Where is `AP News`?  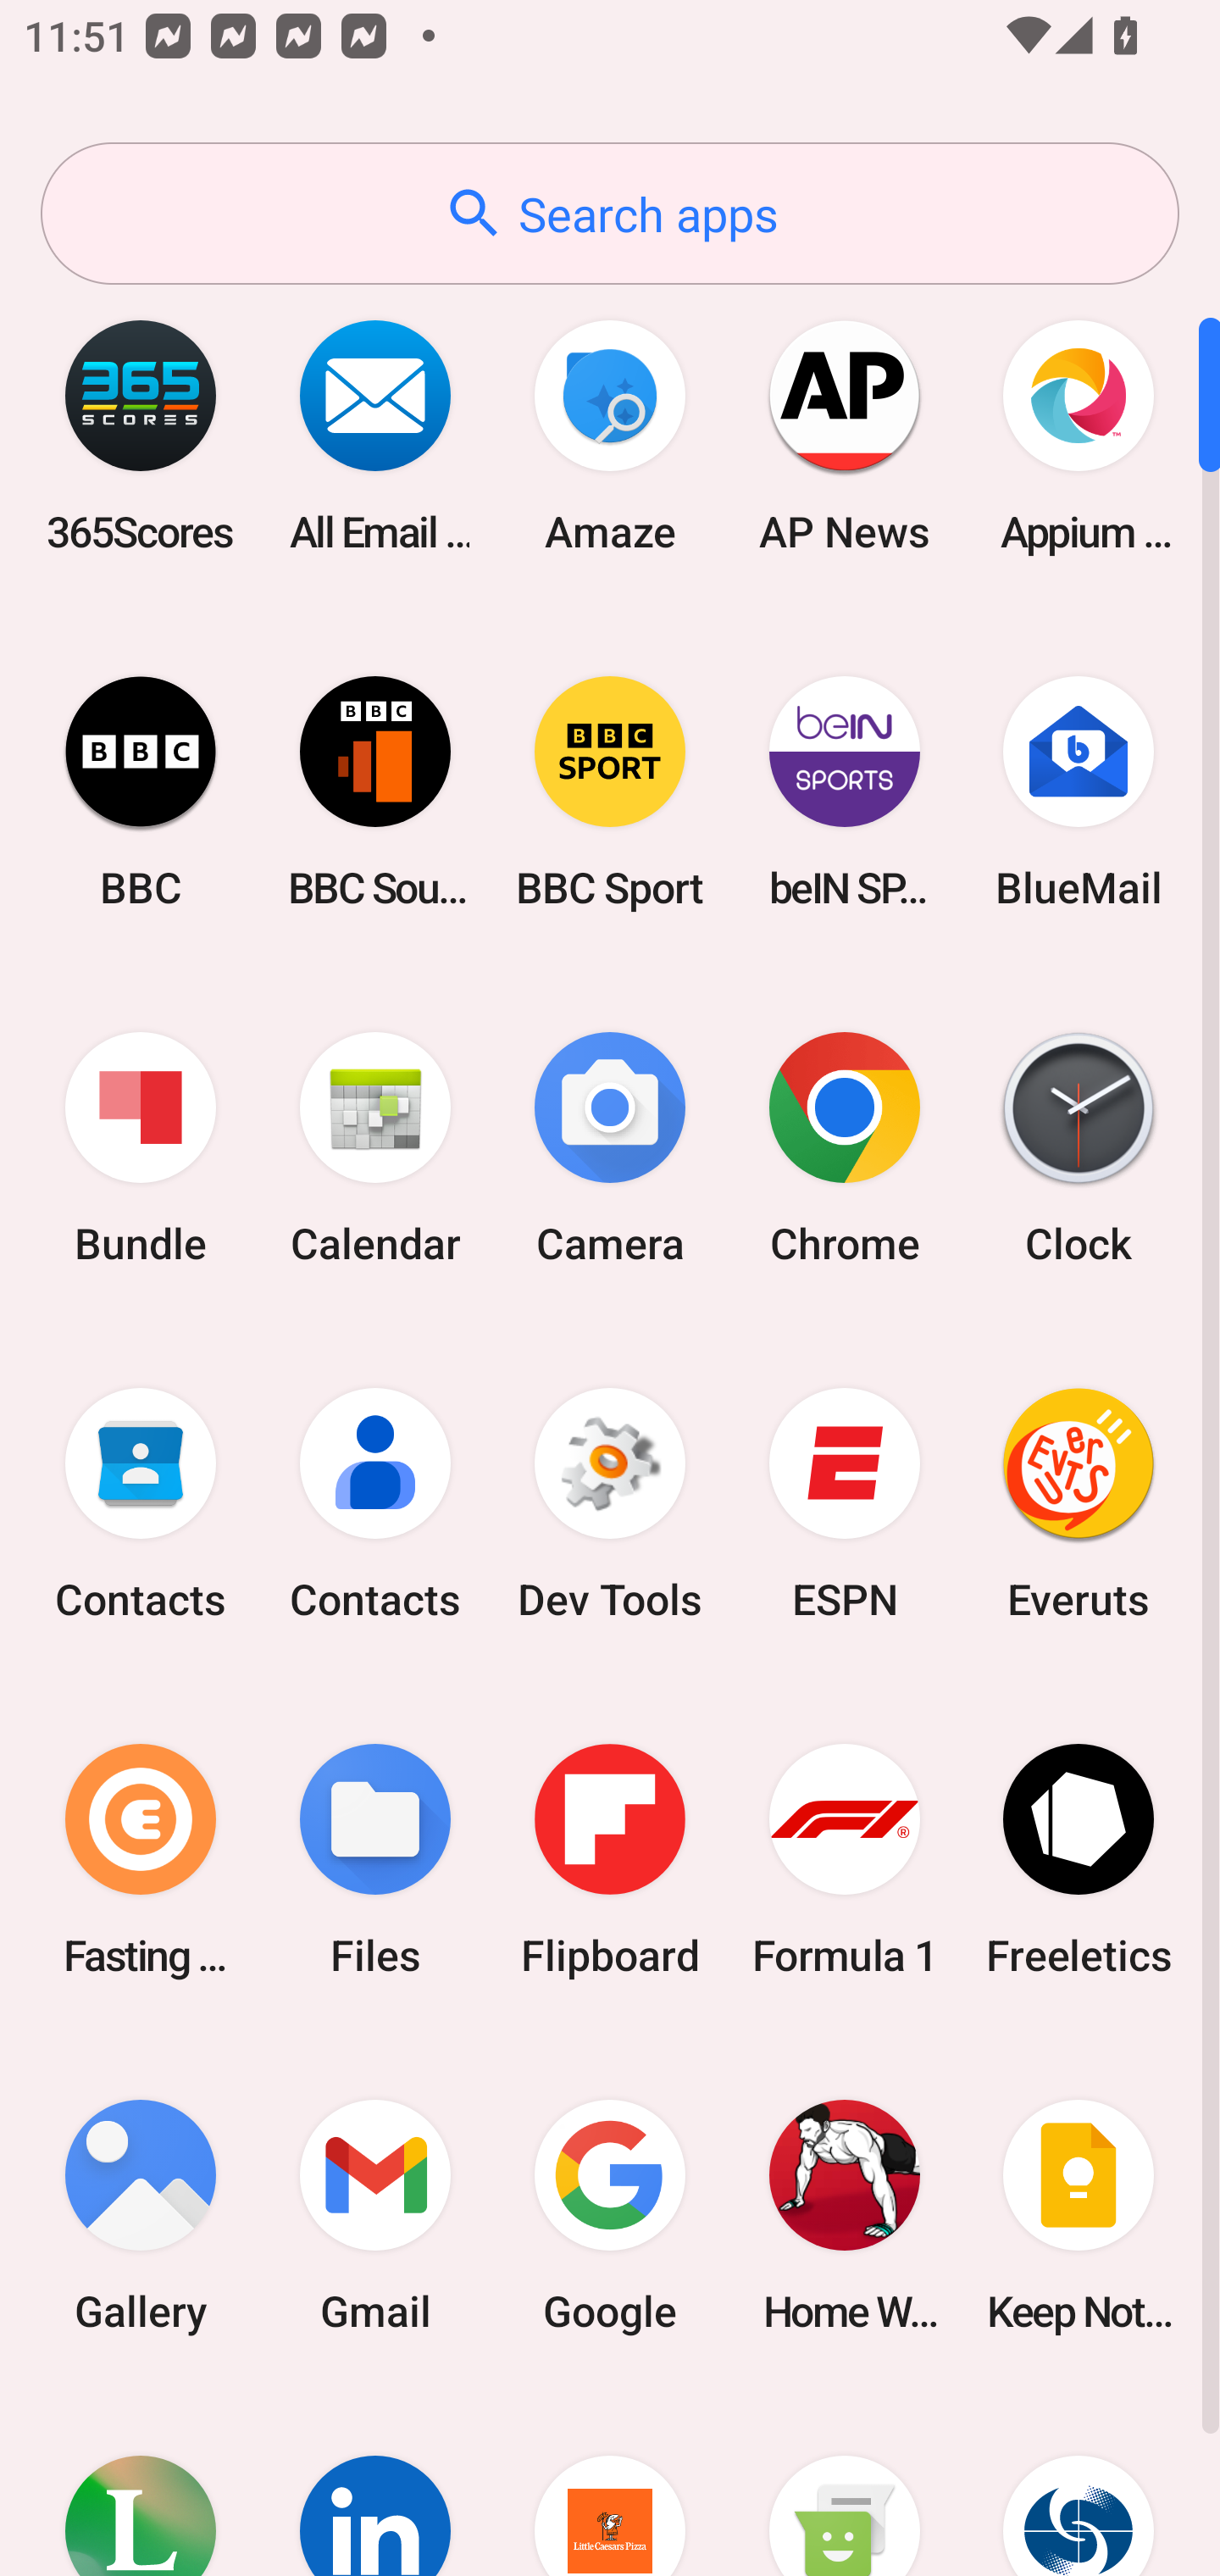 AP News is located at coordinates (844, 436).